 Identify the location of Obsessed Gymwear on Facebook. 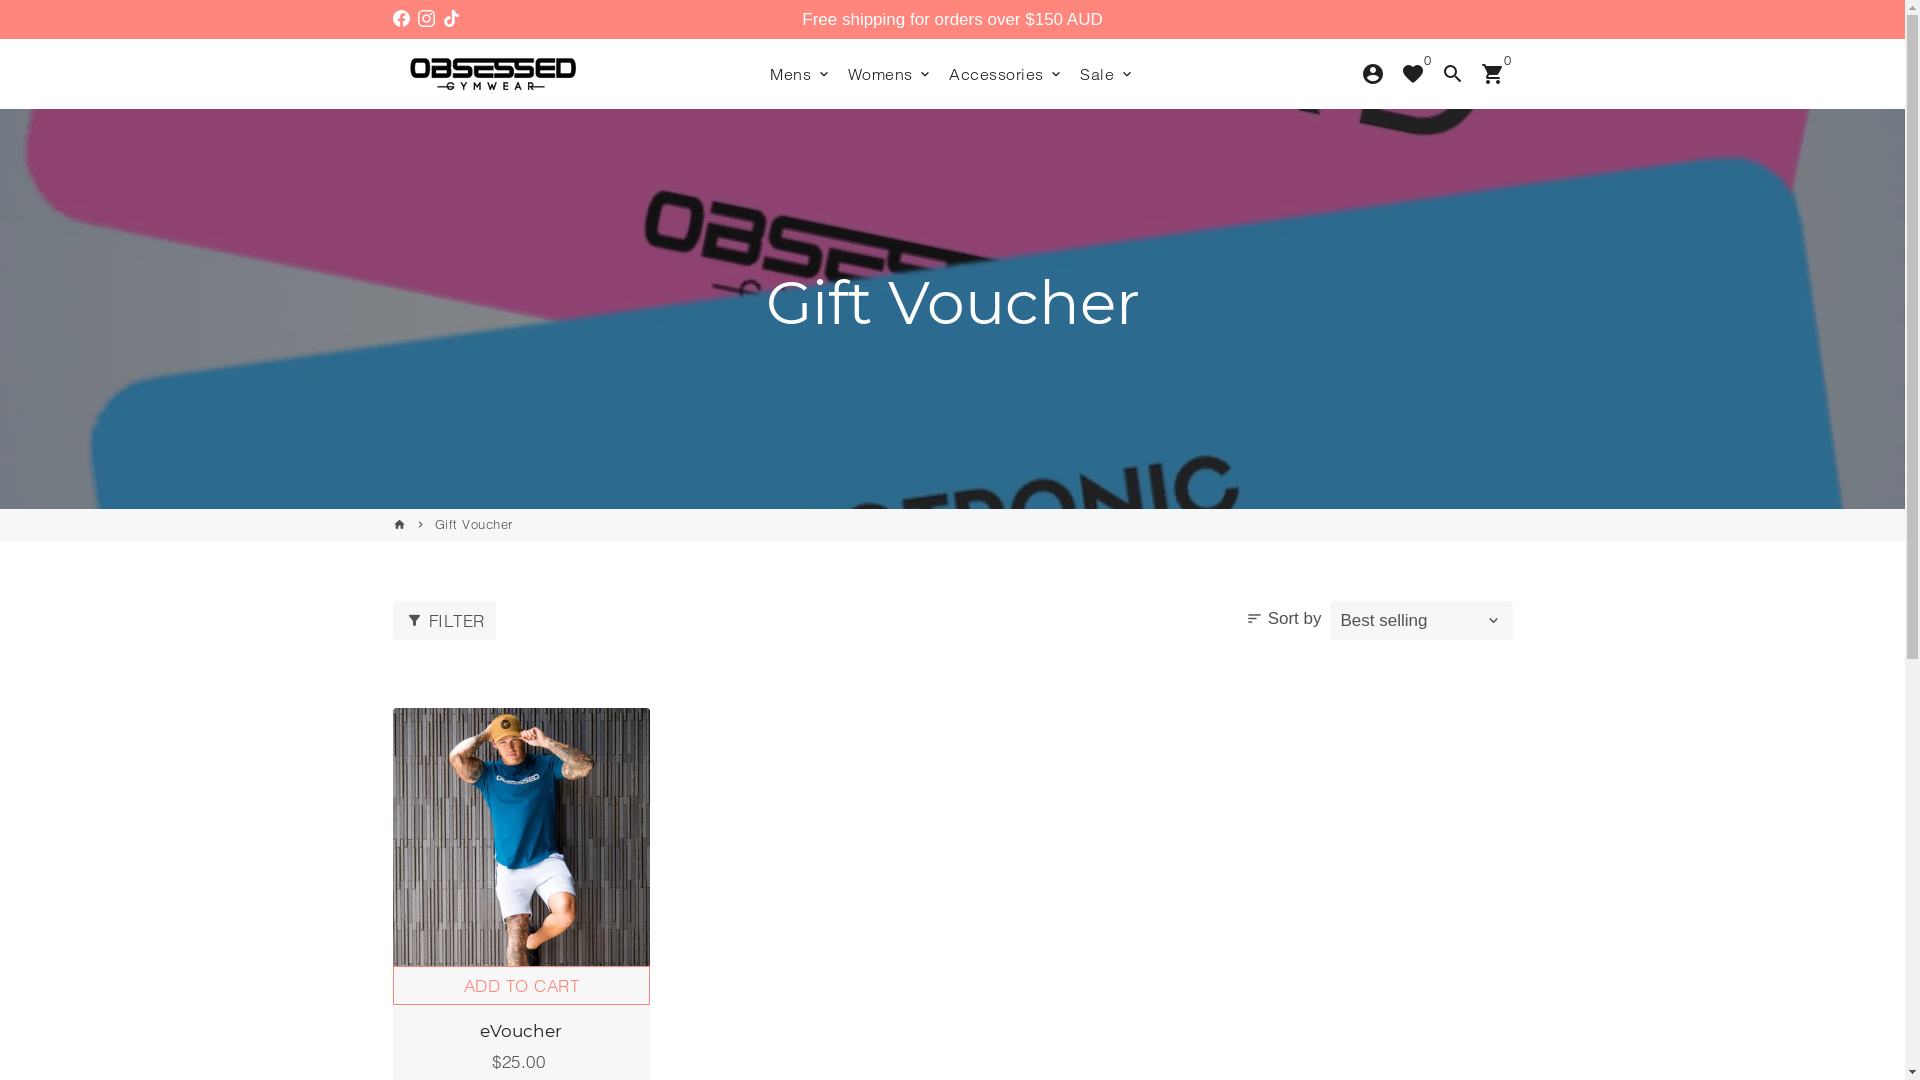
(400, 20).